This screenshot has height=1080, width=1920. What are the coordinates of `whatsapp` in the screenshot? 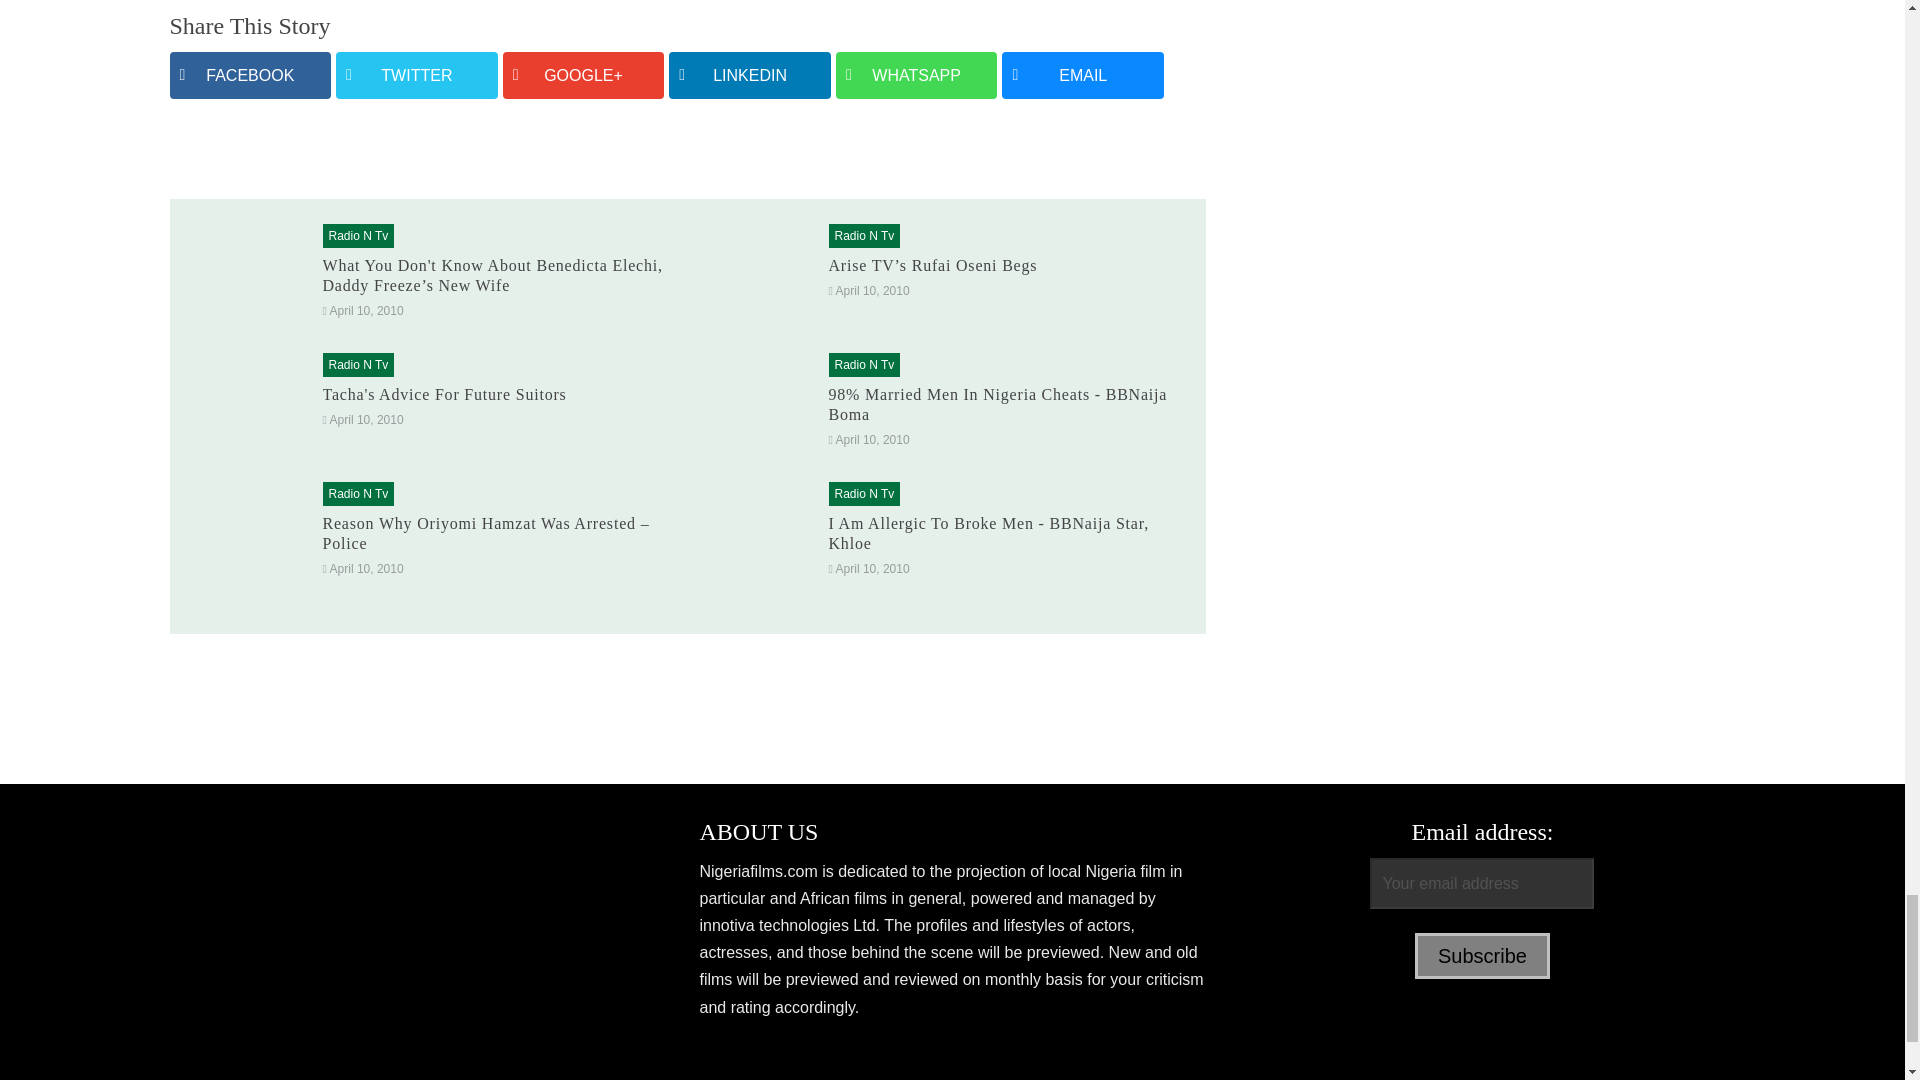 It's located at (916, 75).